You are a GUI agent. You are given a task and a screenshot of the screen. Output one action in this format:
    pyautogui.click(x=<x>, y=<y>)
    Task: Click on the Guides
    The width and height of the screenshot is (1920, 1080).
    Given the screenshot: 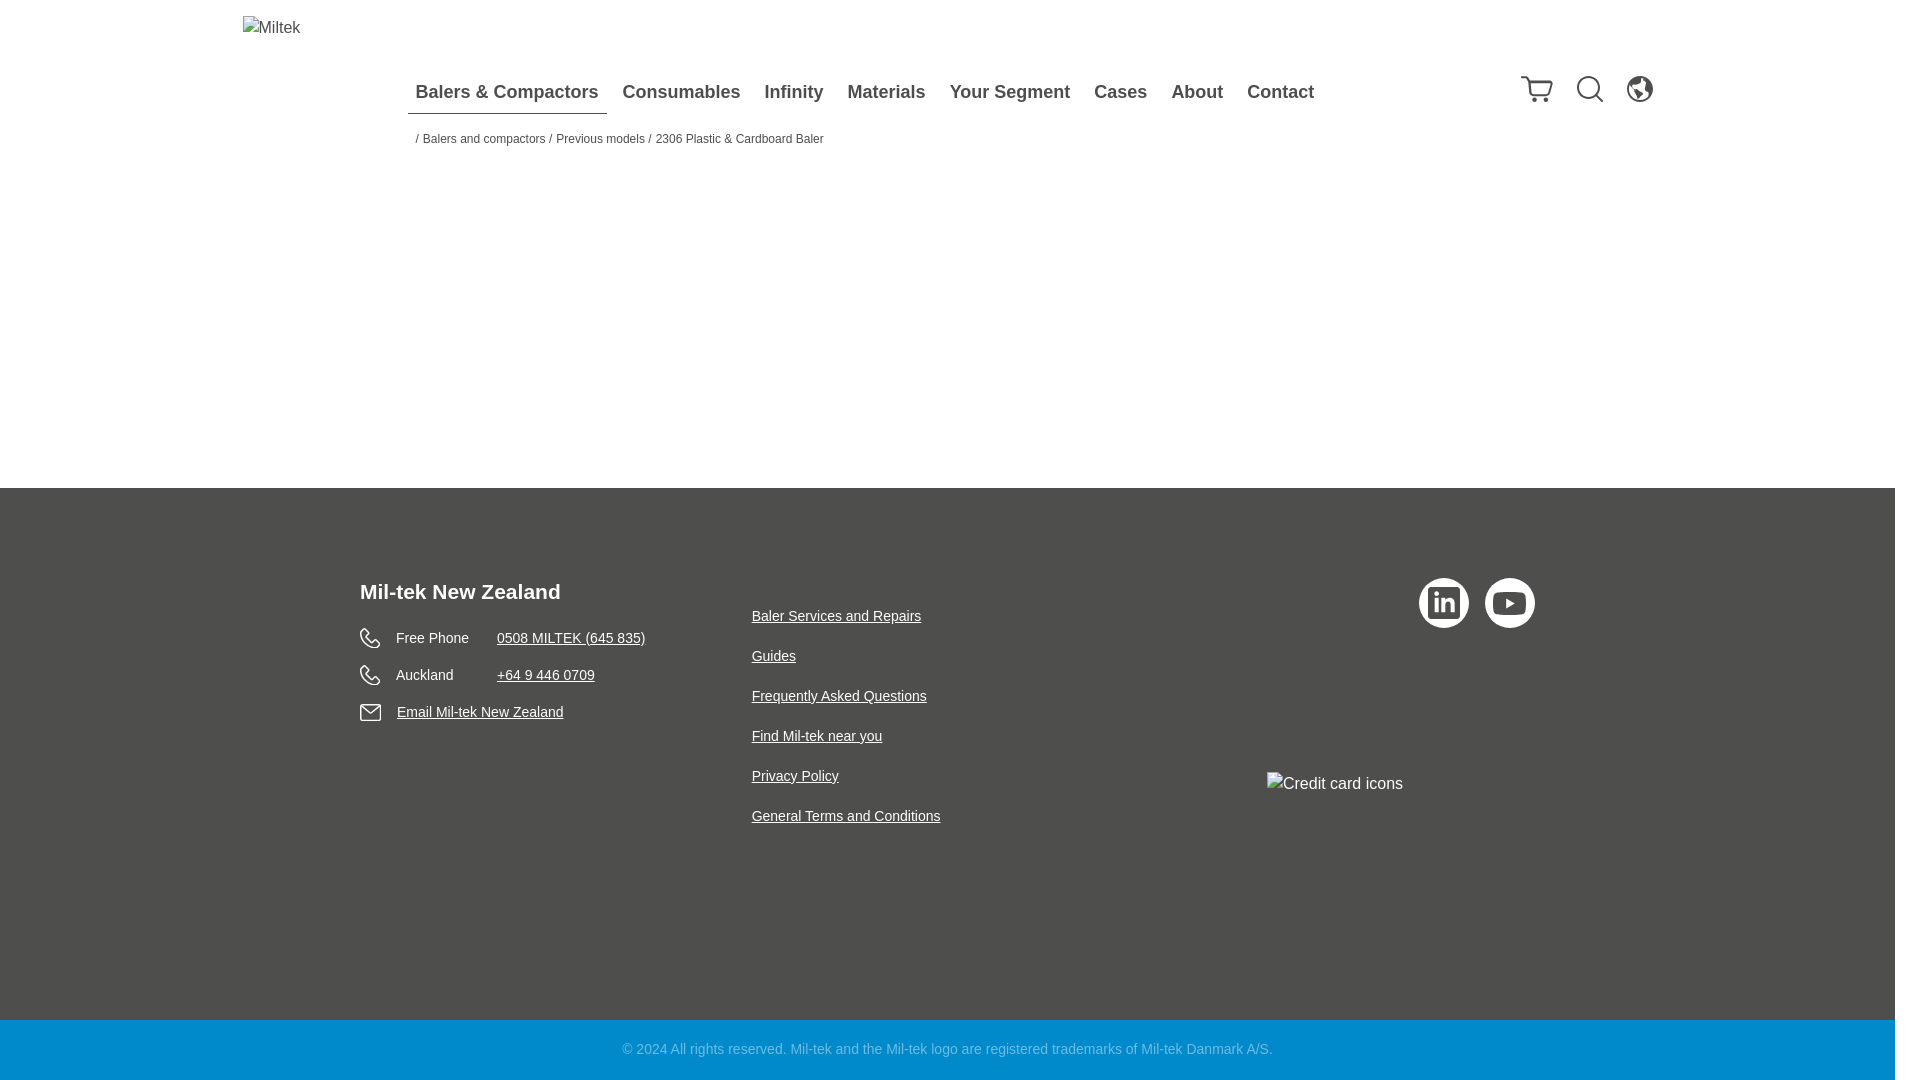 What is the action you would take?
    pyautogui.click(x=774, y=656)
    